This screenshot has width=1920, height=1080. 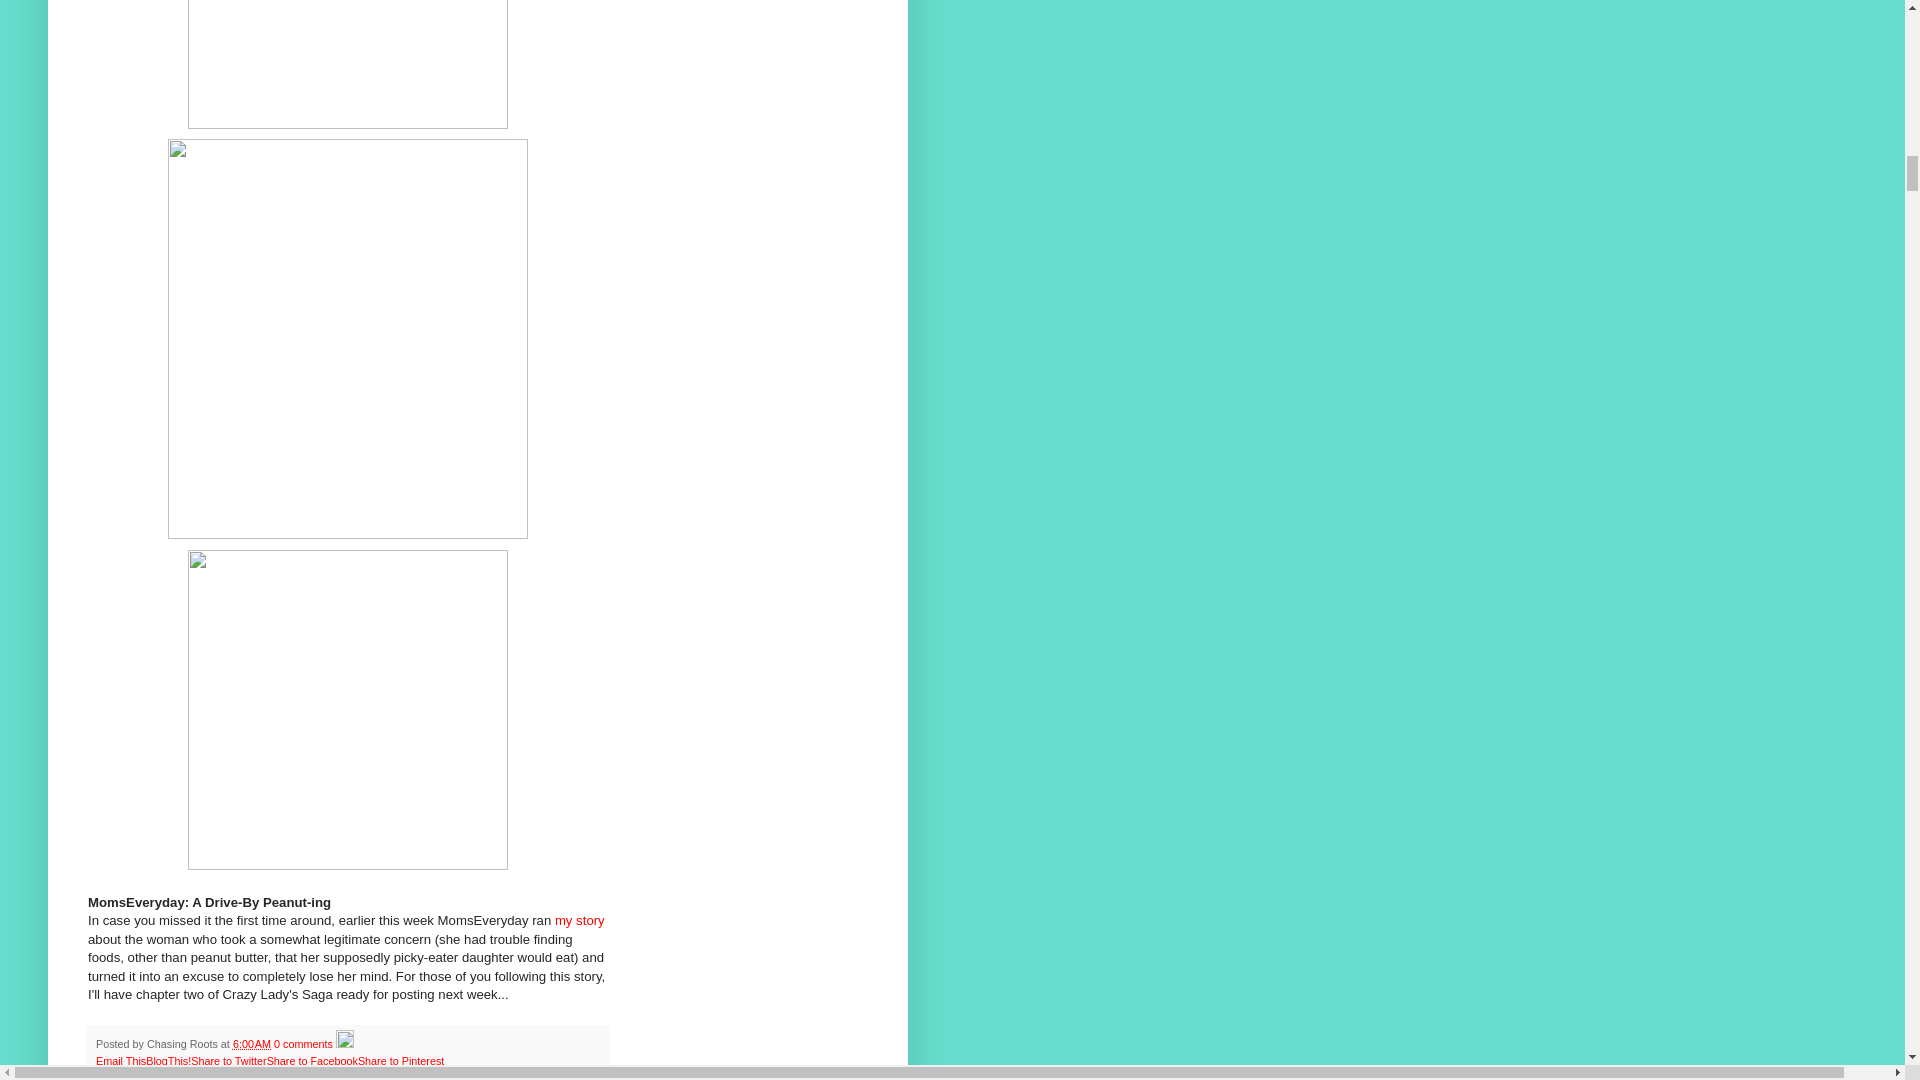 I want to click on Edit Post, so click(x=344, y=1043).